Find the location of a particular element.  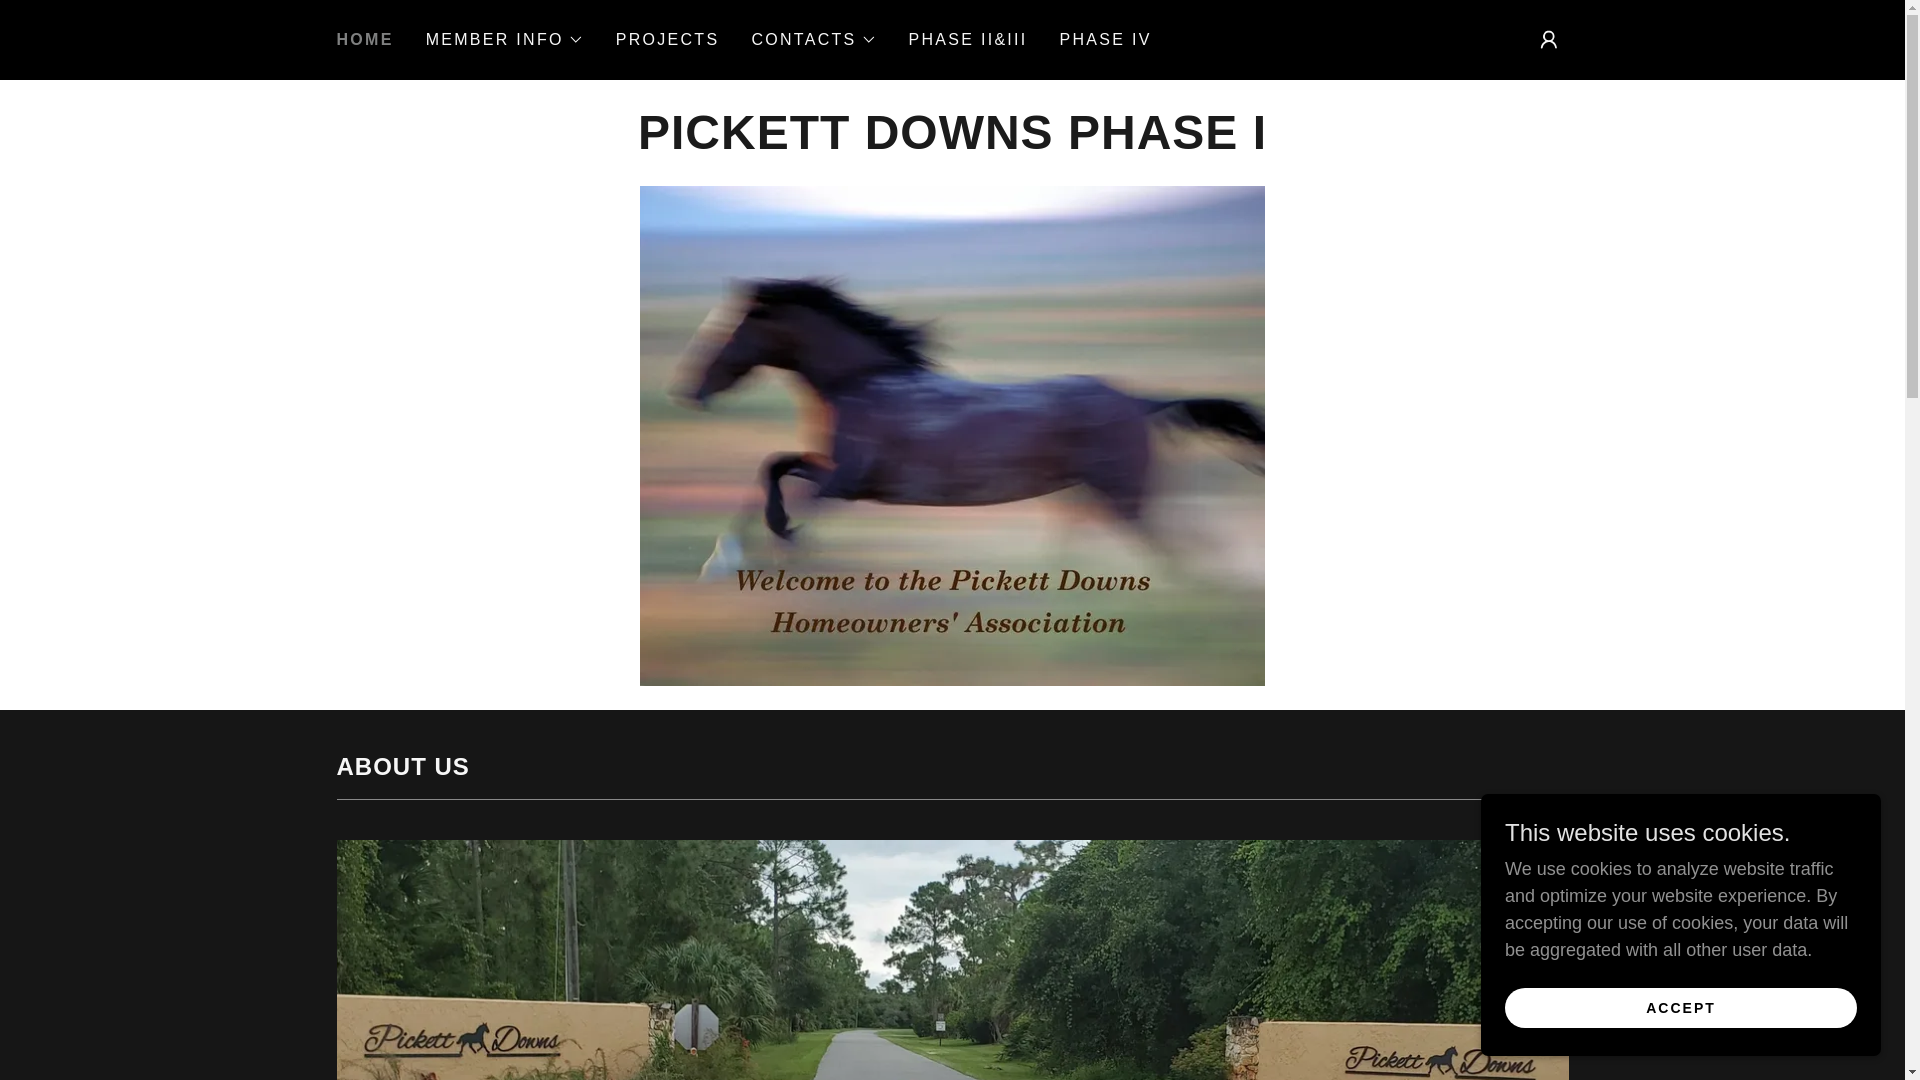

CONTACTS is located at coordinates (812, 40).